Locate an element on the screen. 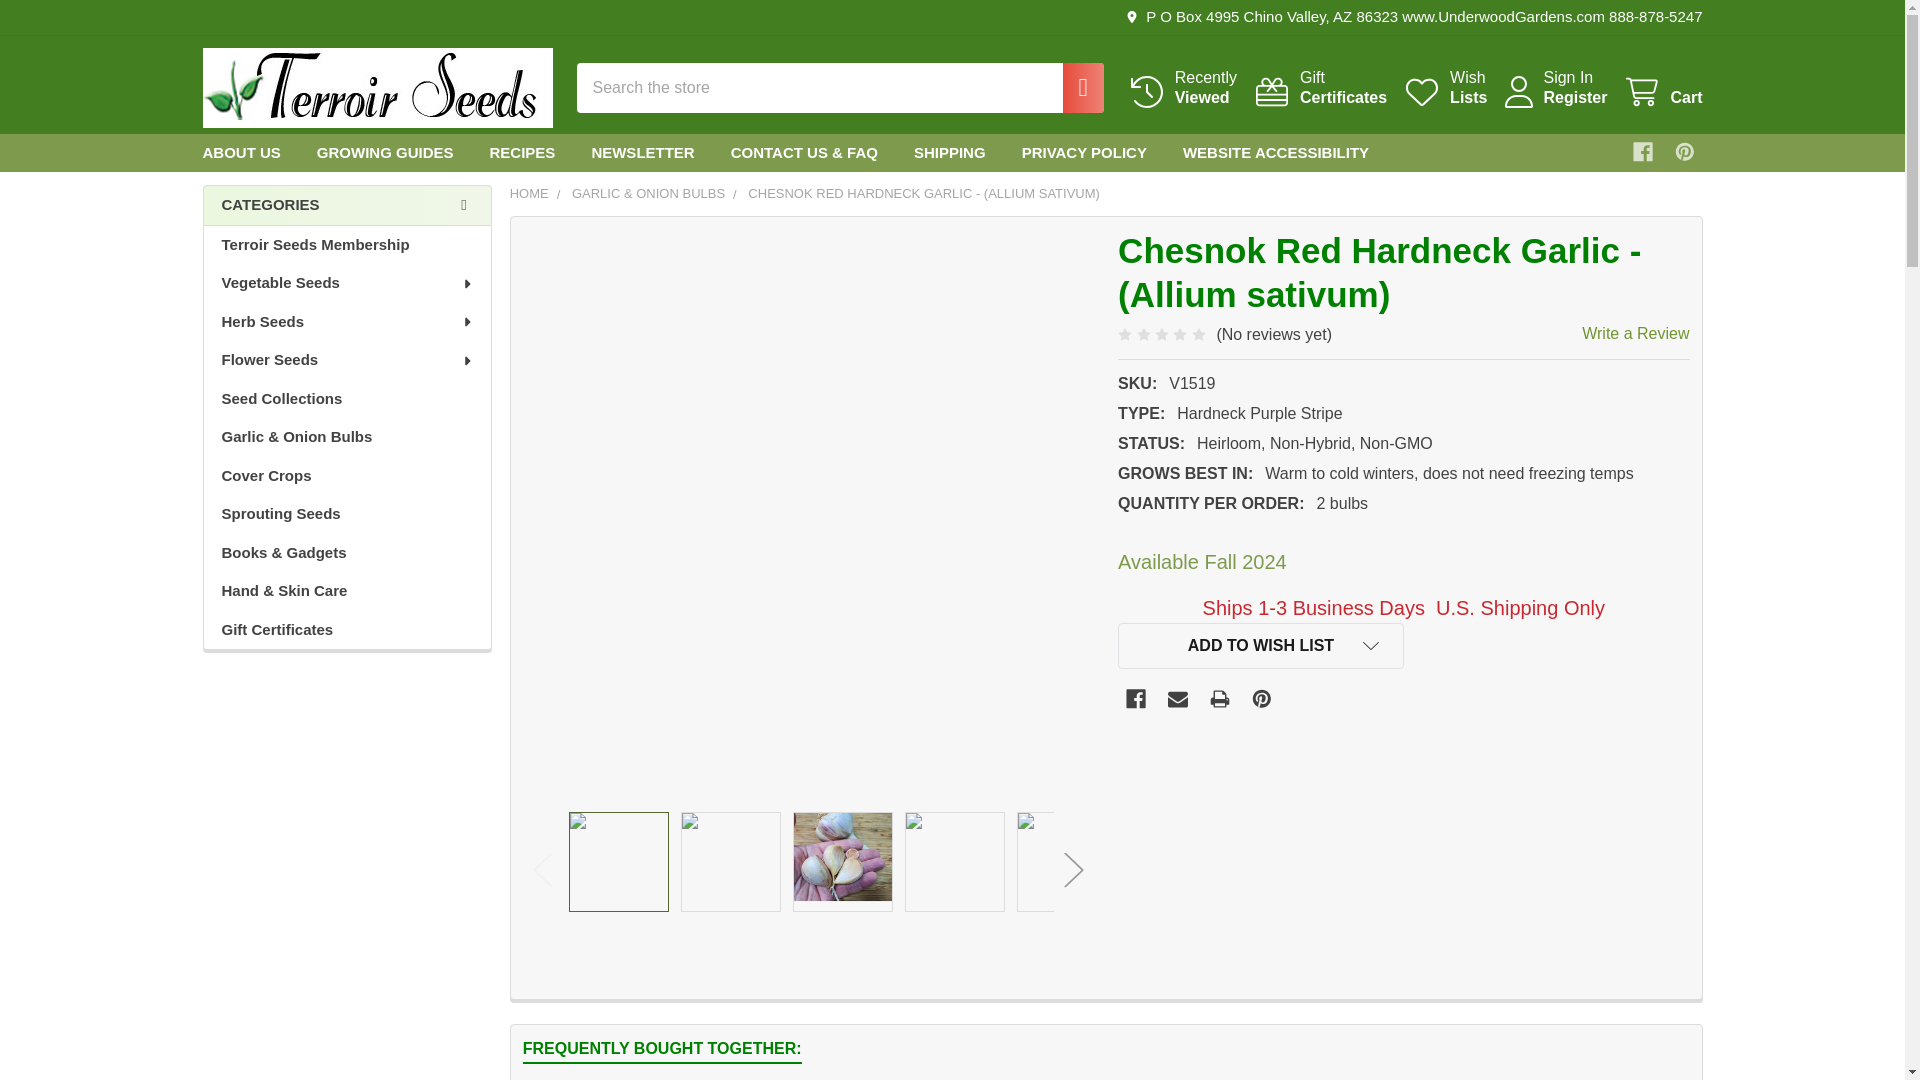 Image resolution: width=1920 pixels, height=1080 pixels. Search is located at coordinates (1684, 151).